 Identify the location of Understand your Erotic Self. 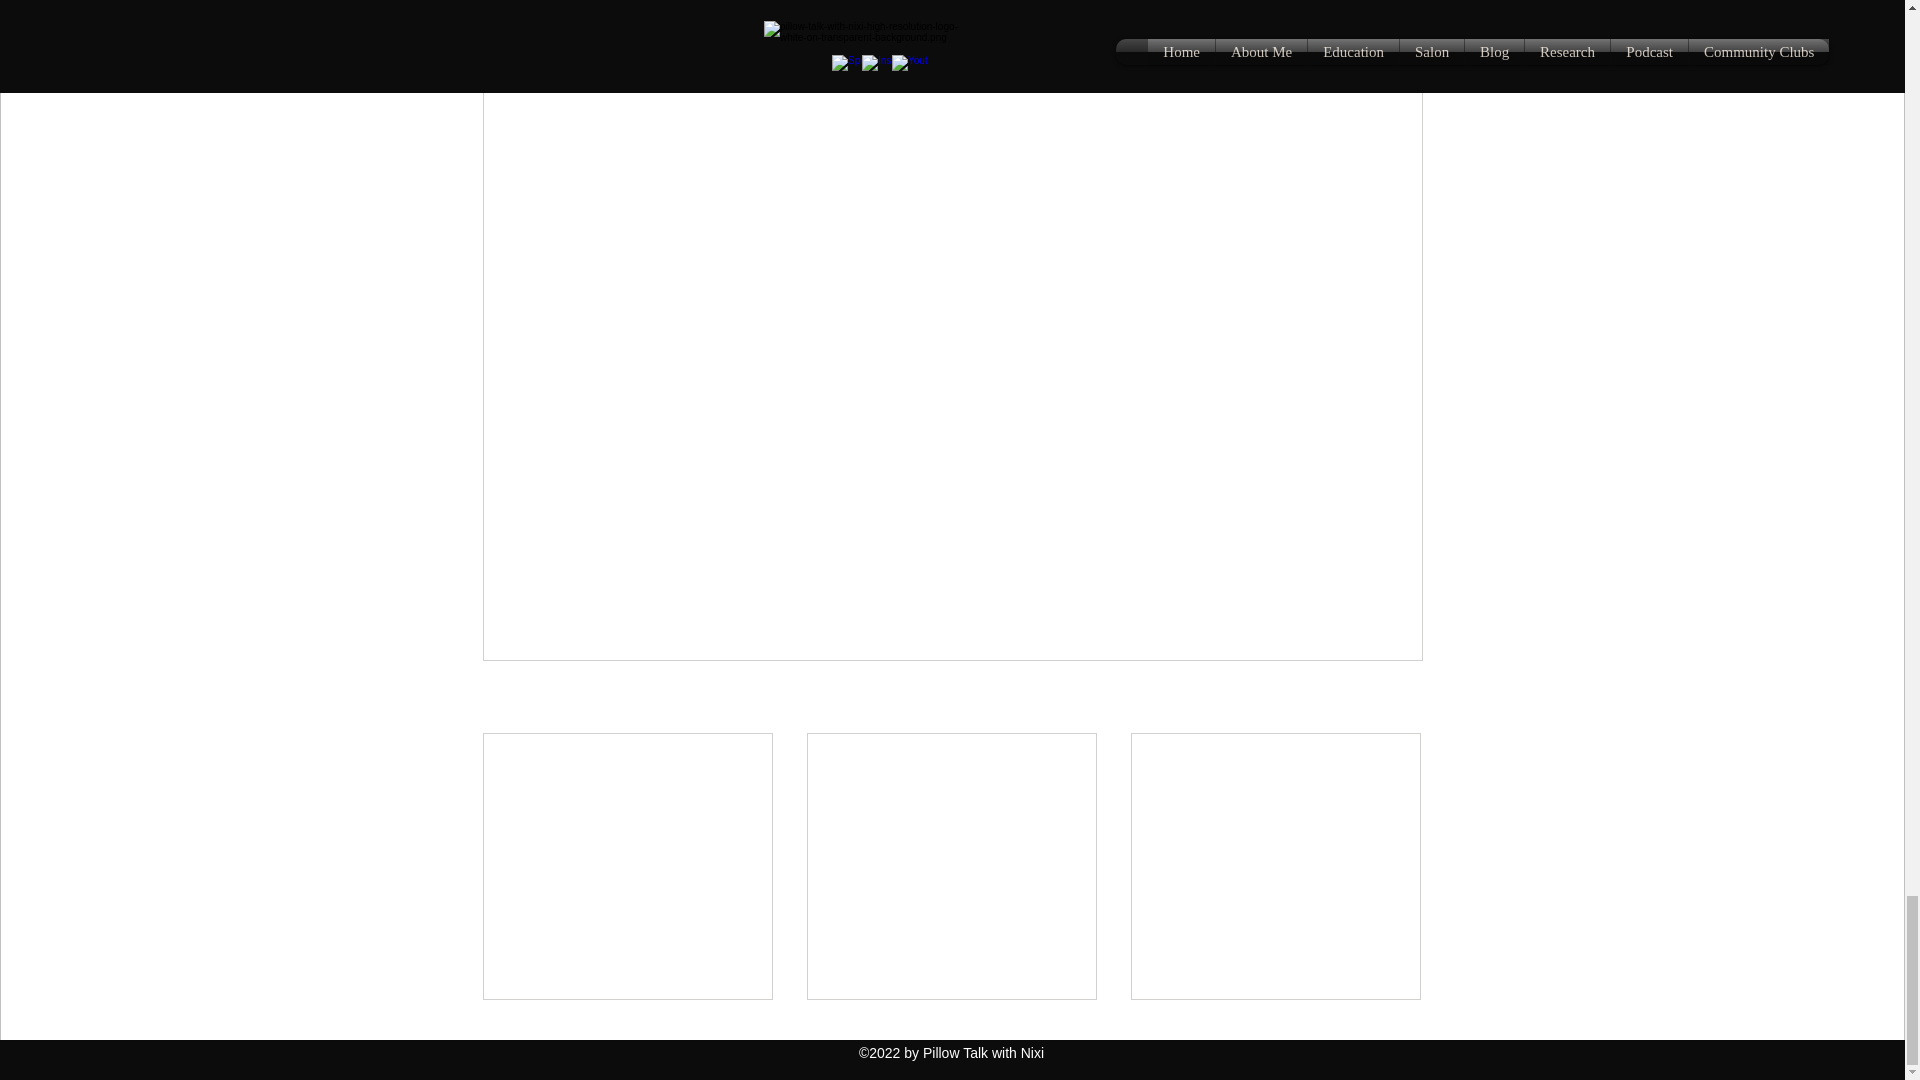
(1078, 568).